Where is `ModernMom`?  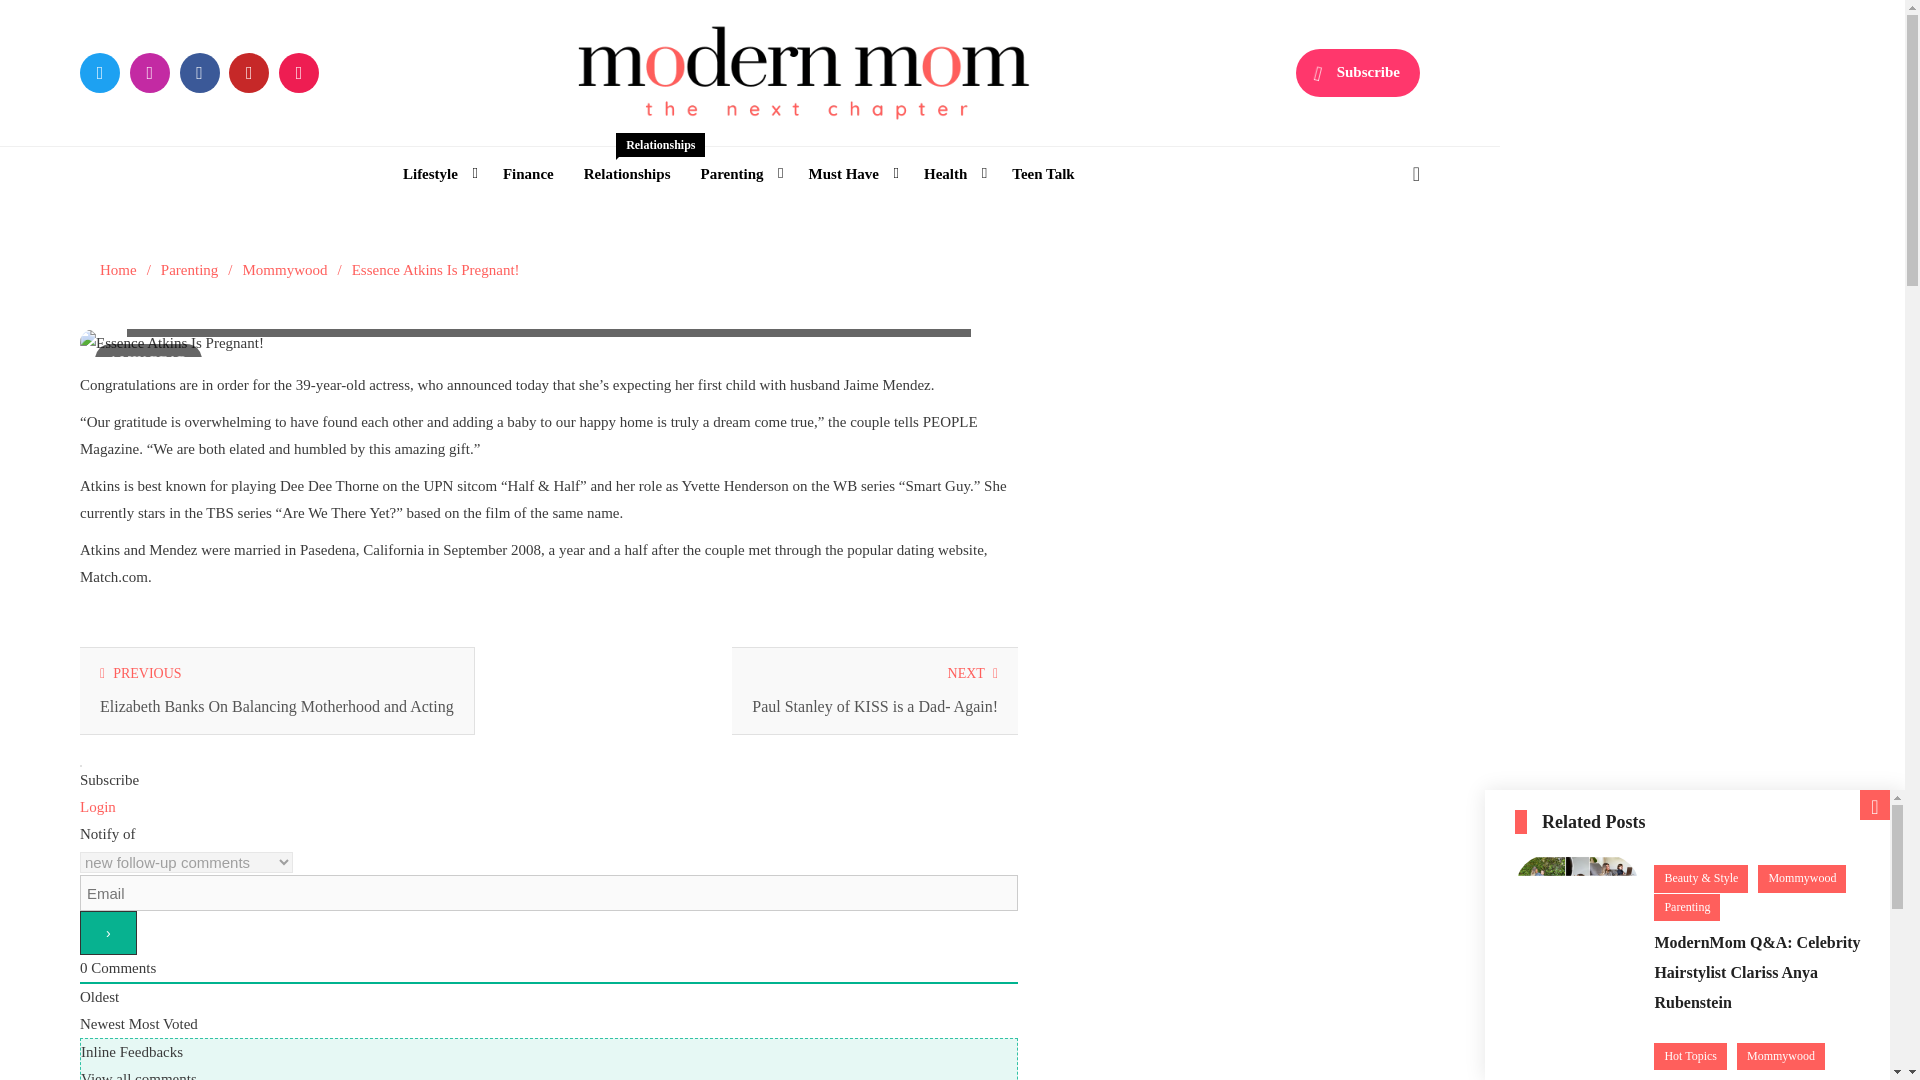 ModernMom is located at coordinates (118, 270).